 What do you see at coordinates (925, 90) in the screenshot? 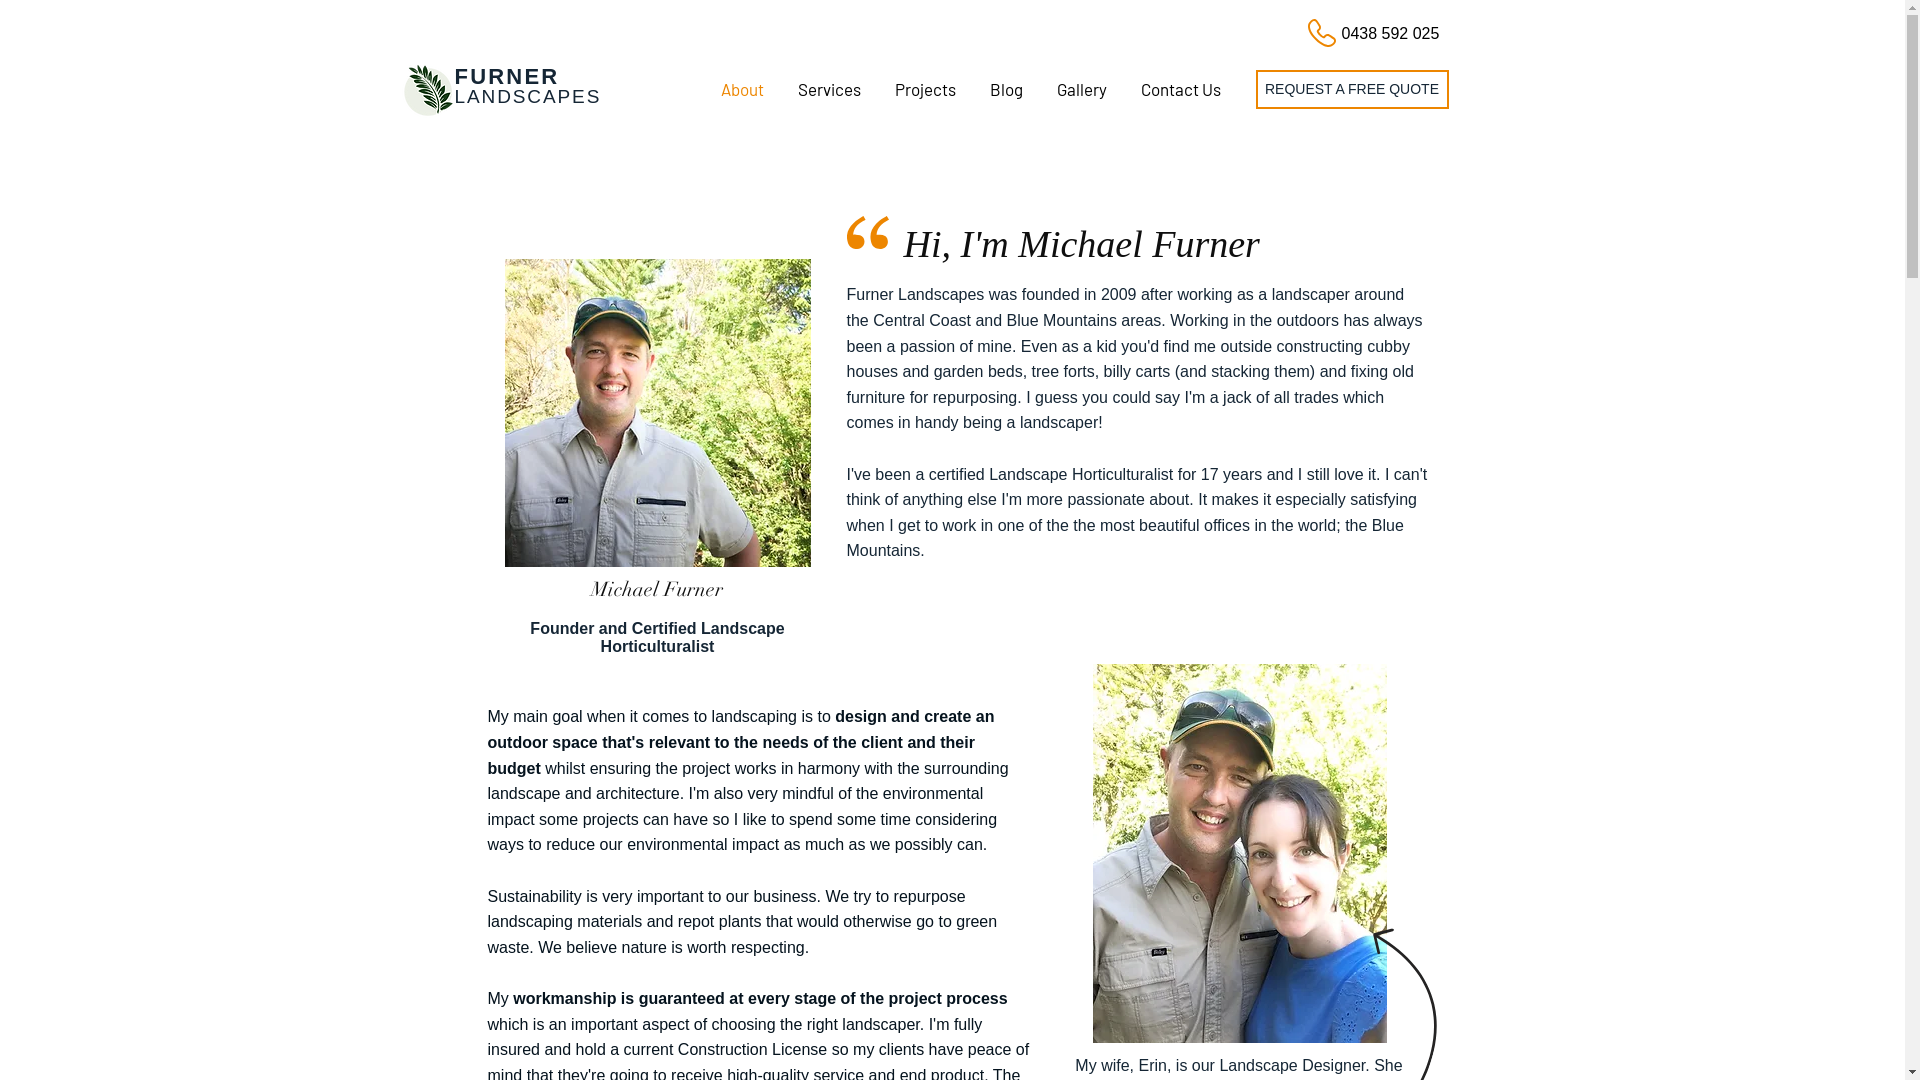
I see `Projects` at bounding box center [925, 90].